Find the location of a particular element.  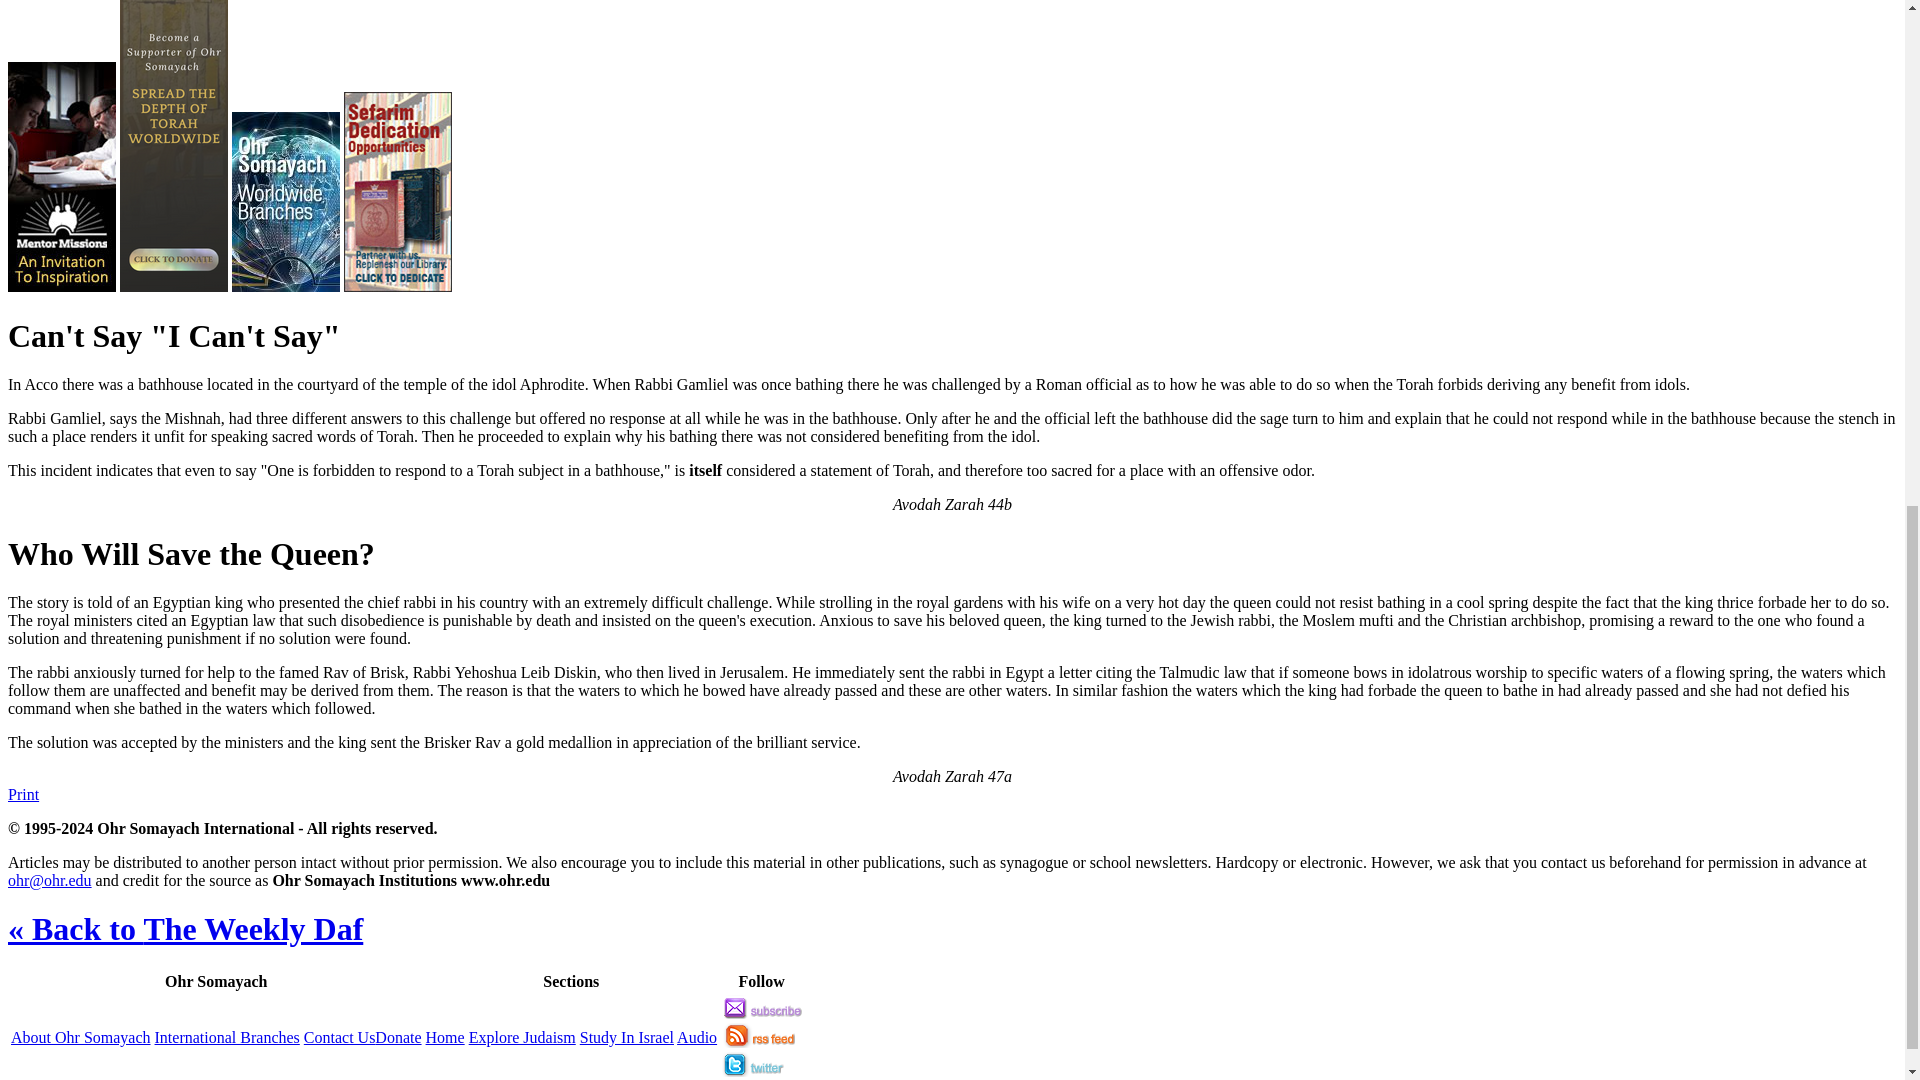

Donate is located at coordinates (397, 1038).